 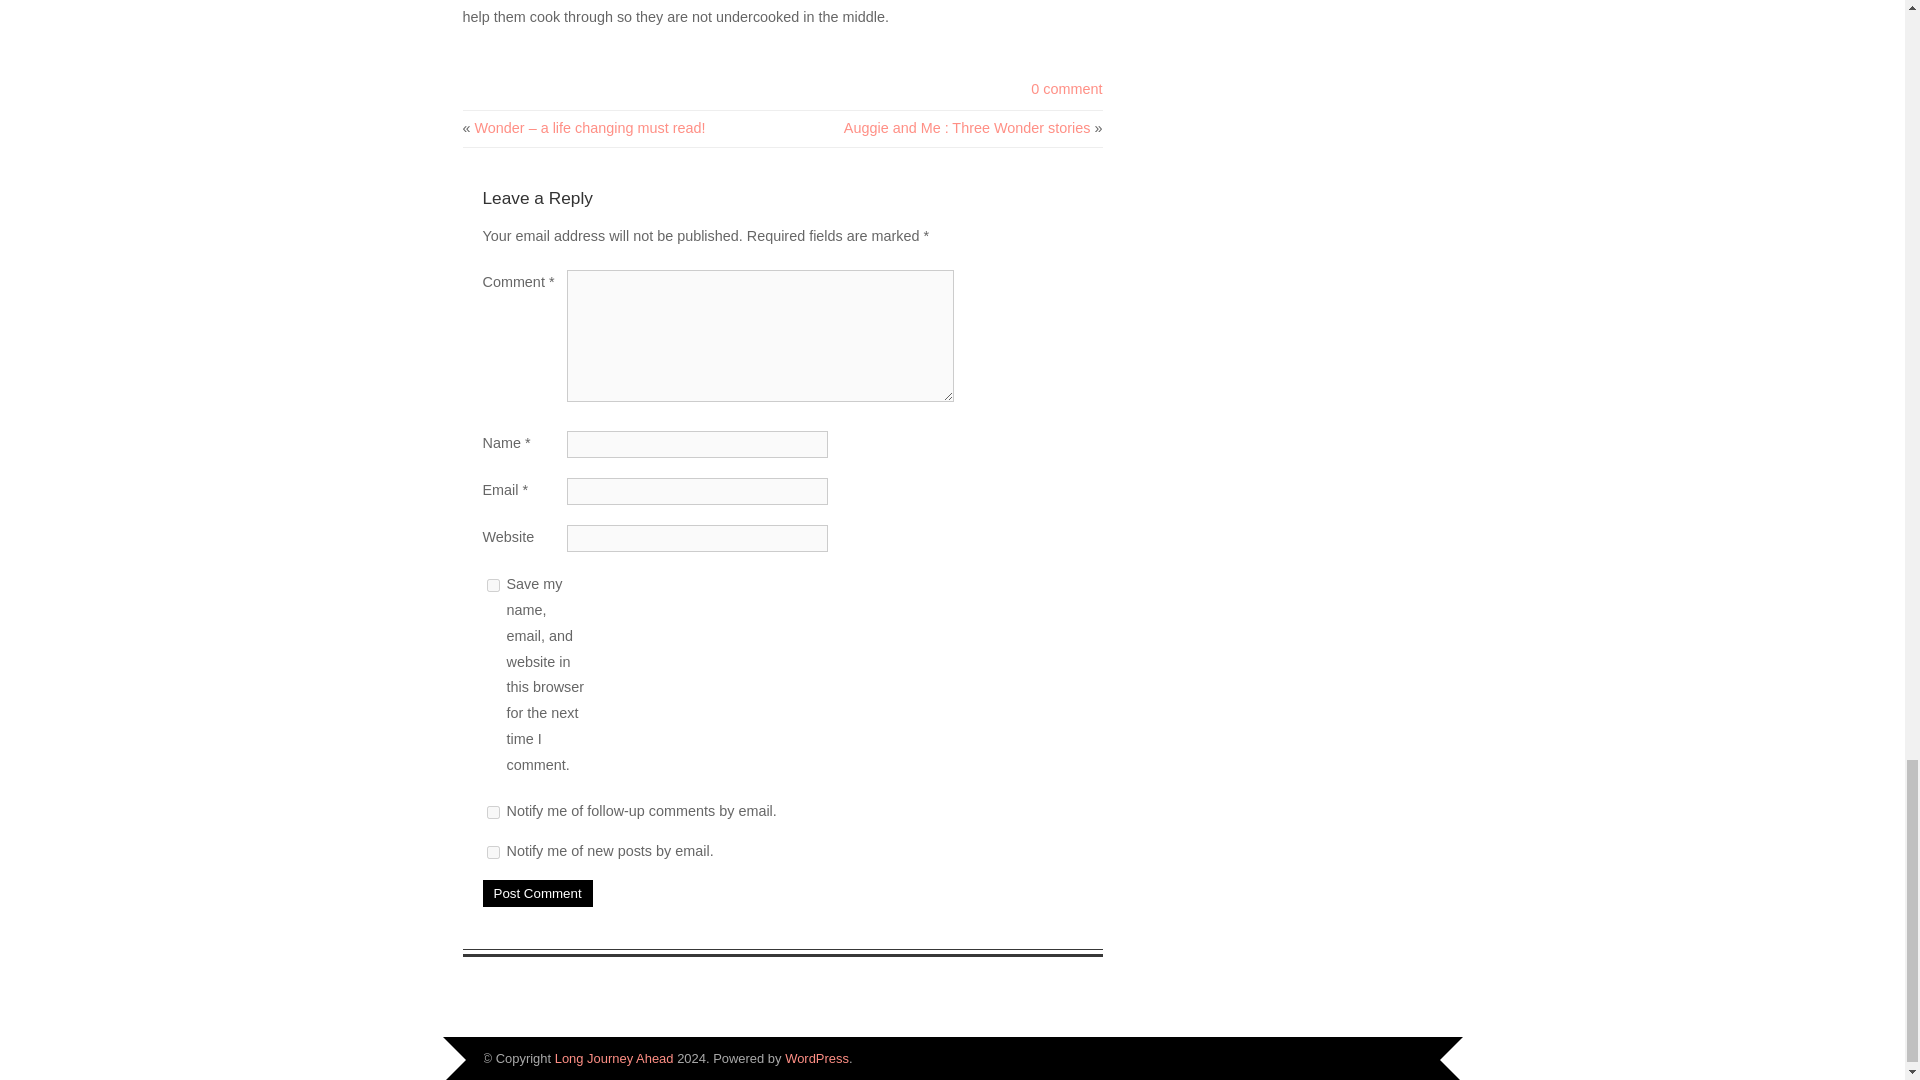 I want to click on Post Comment, so click(x=536, y=894).